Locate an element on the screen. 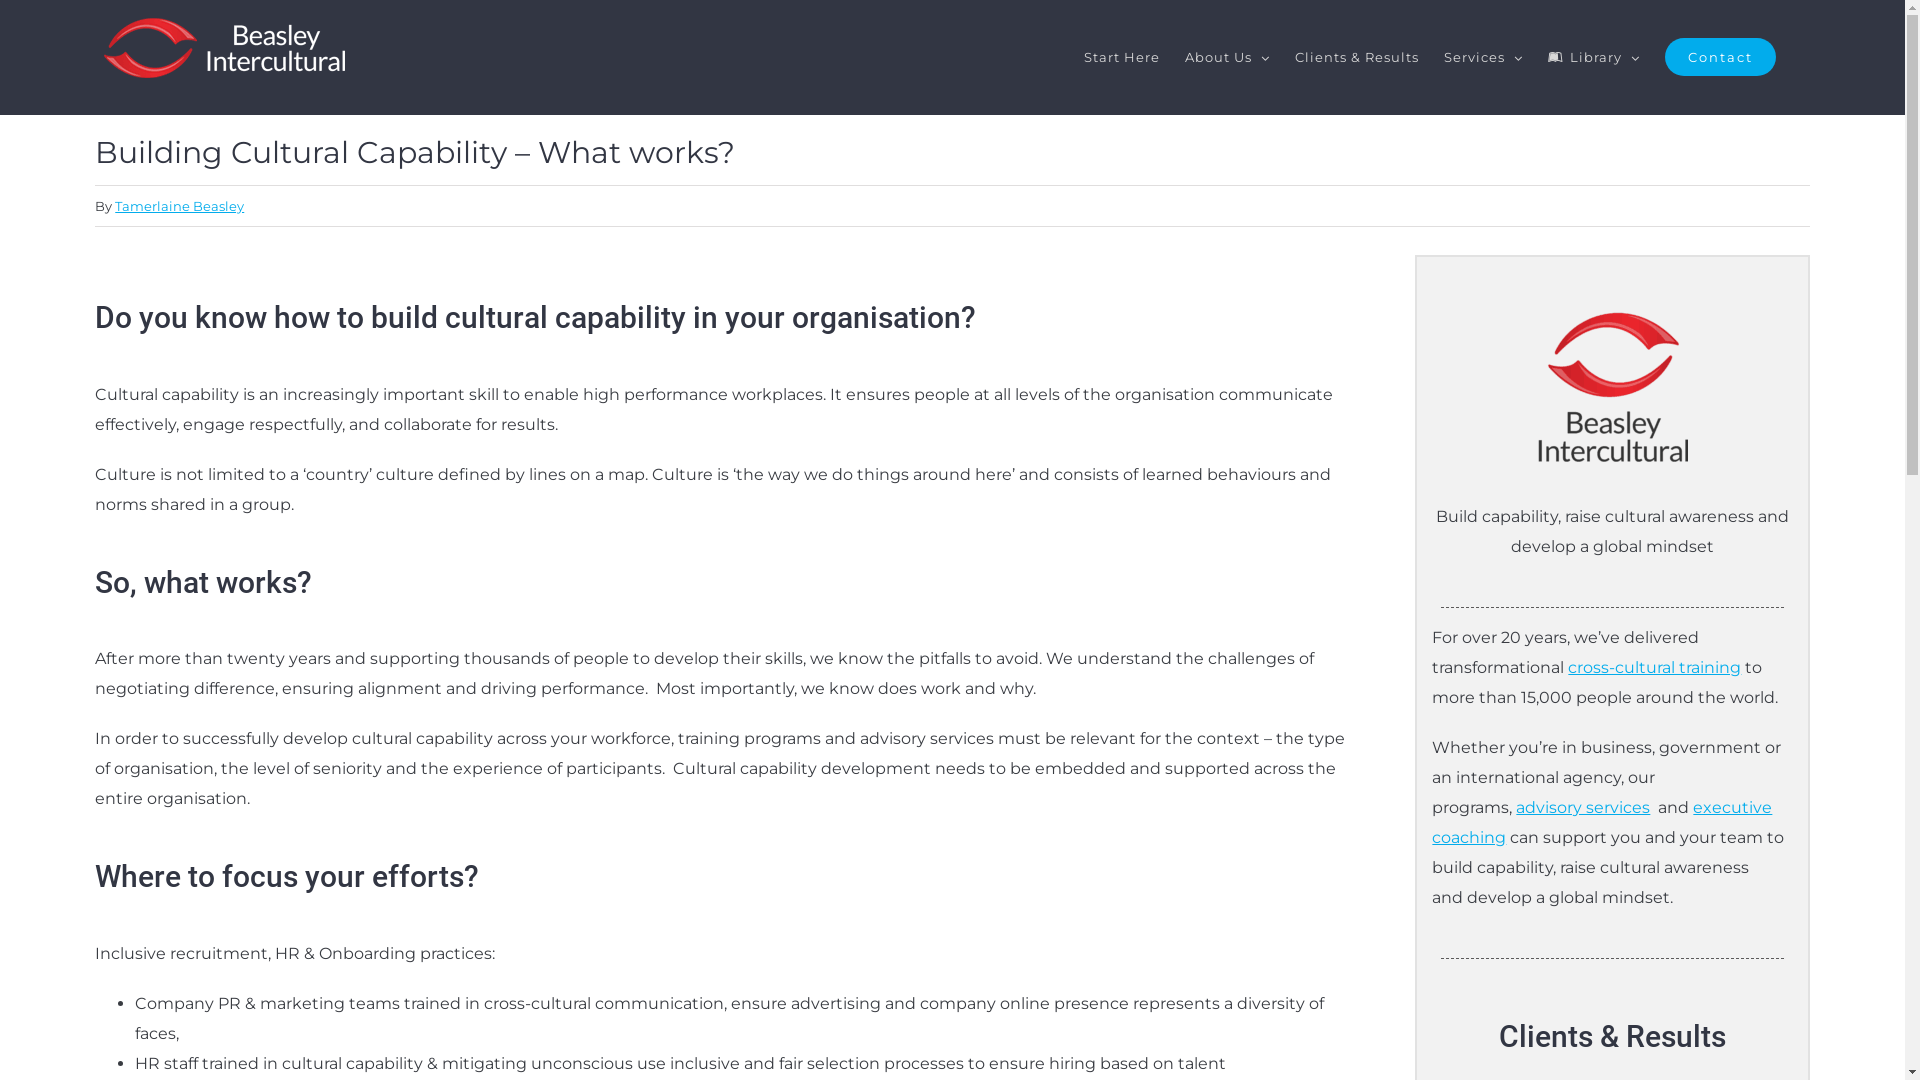 Image resolution: width=1920 pixels, height=1080 pixels. Start Here is located at coordinates (1122, 57).